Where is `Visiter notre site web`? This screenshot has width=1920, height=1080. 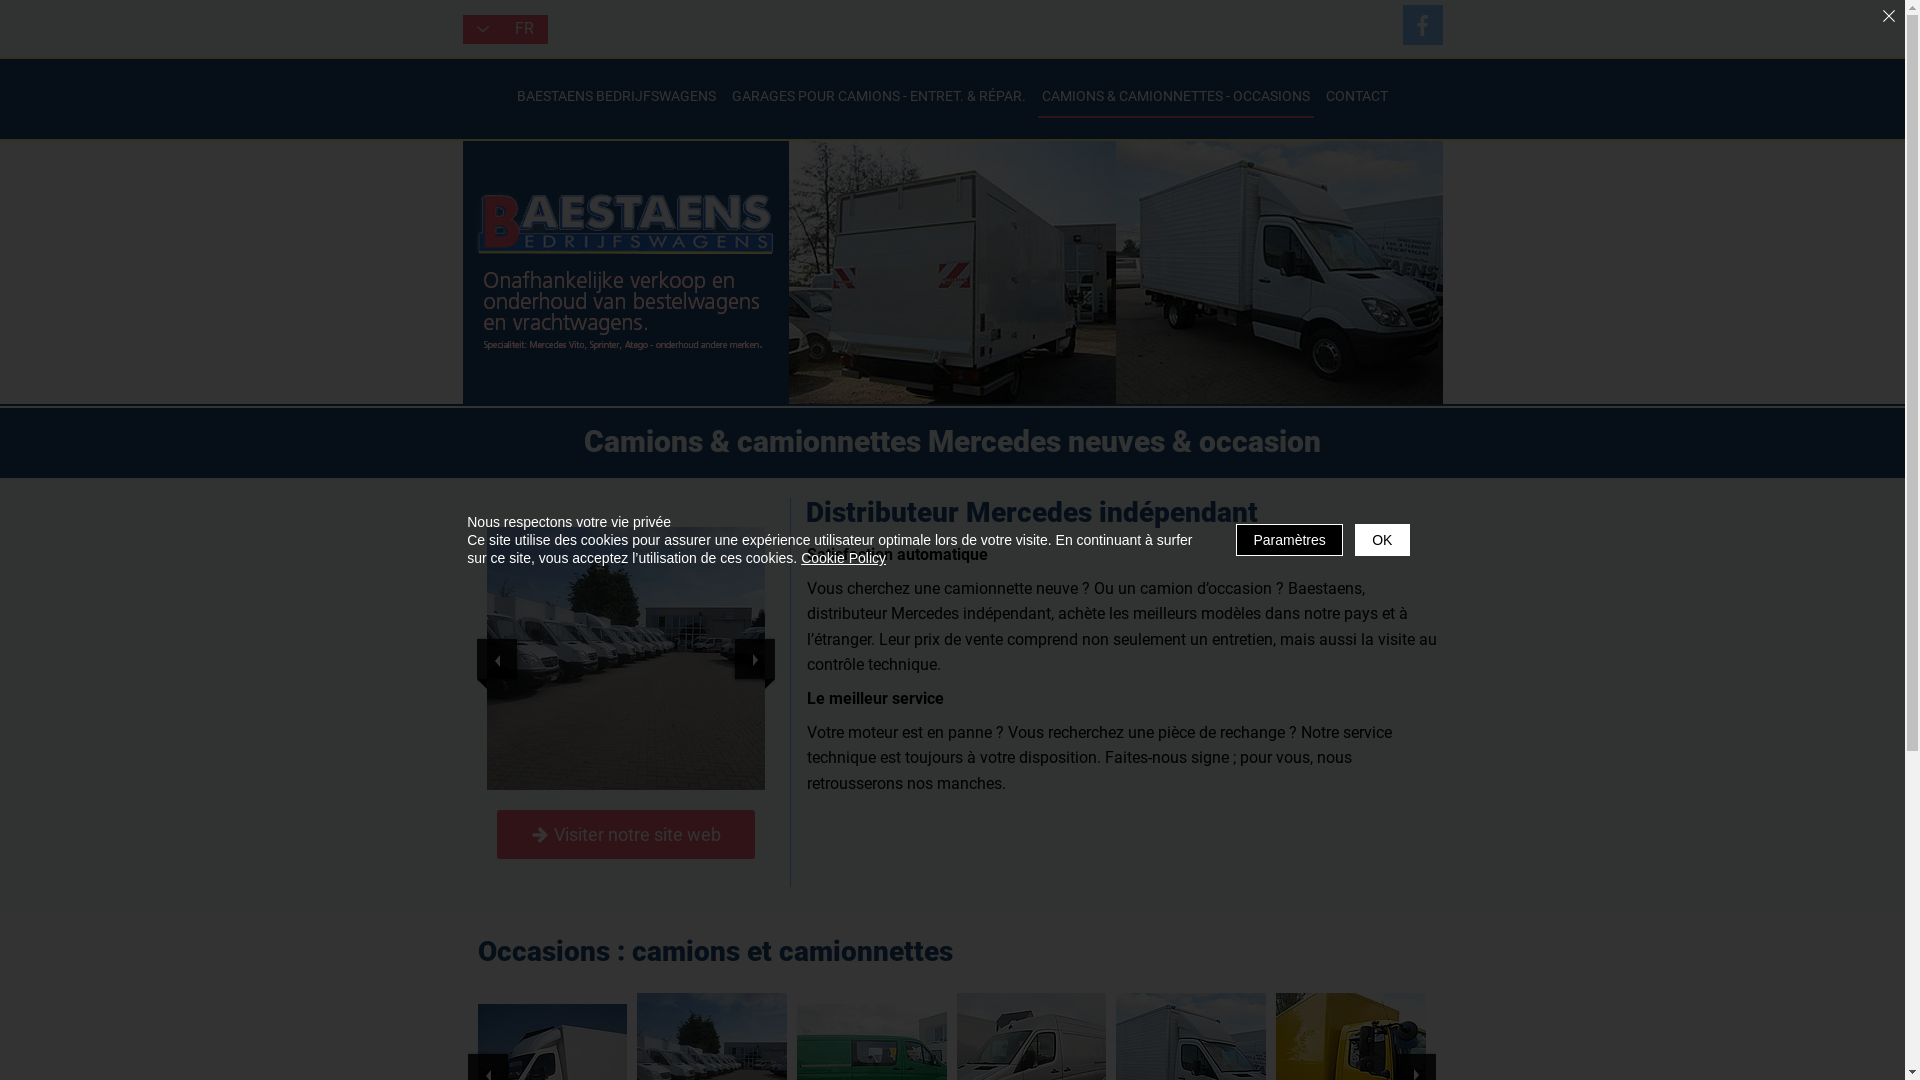 Visiter notre site web is located at coordinates (625, 834).